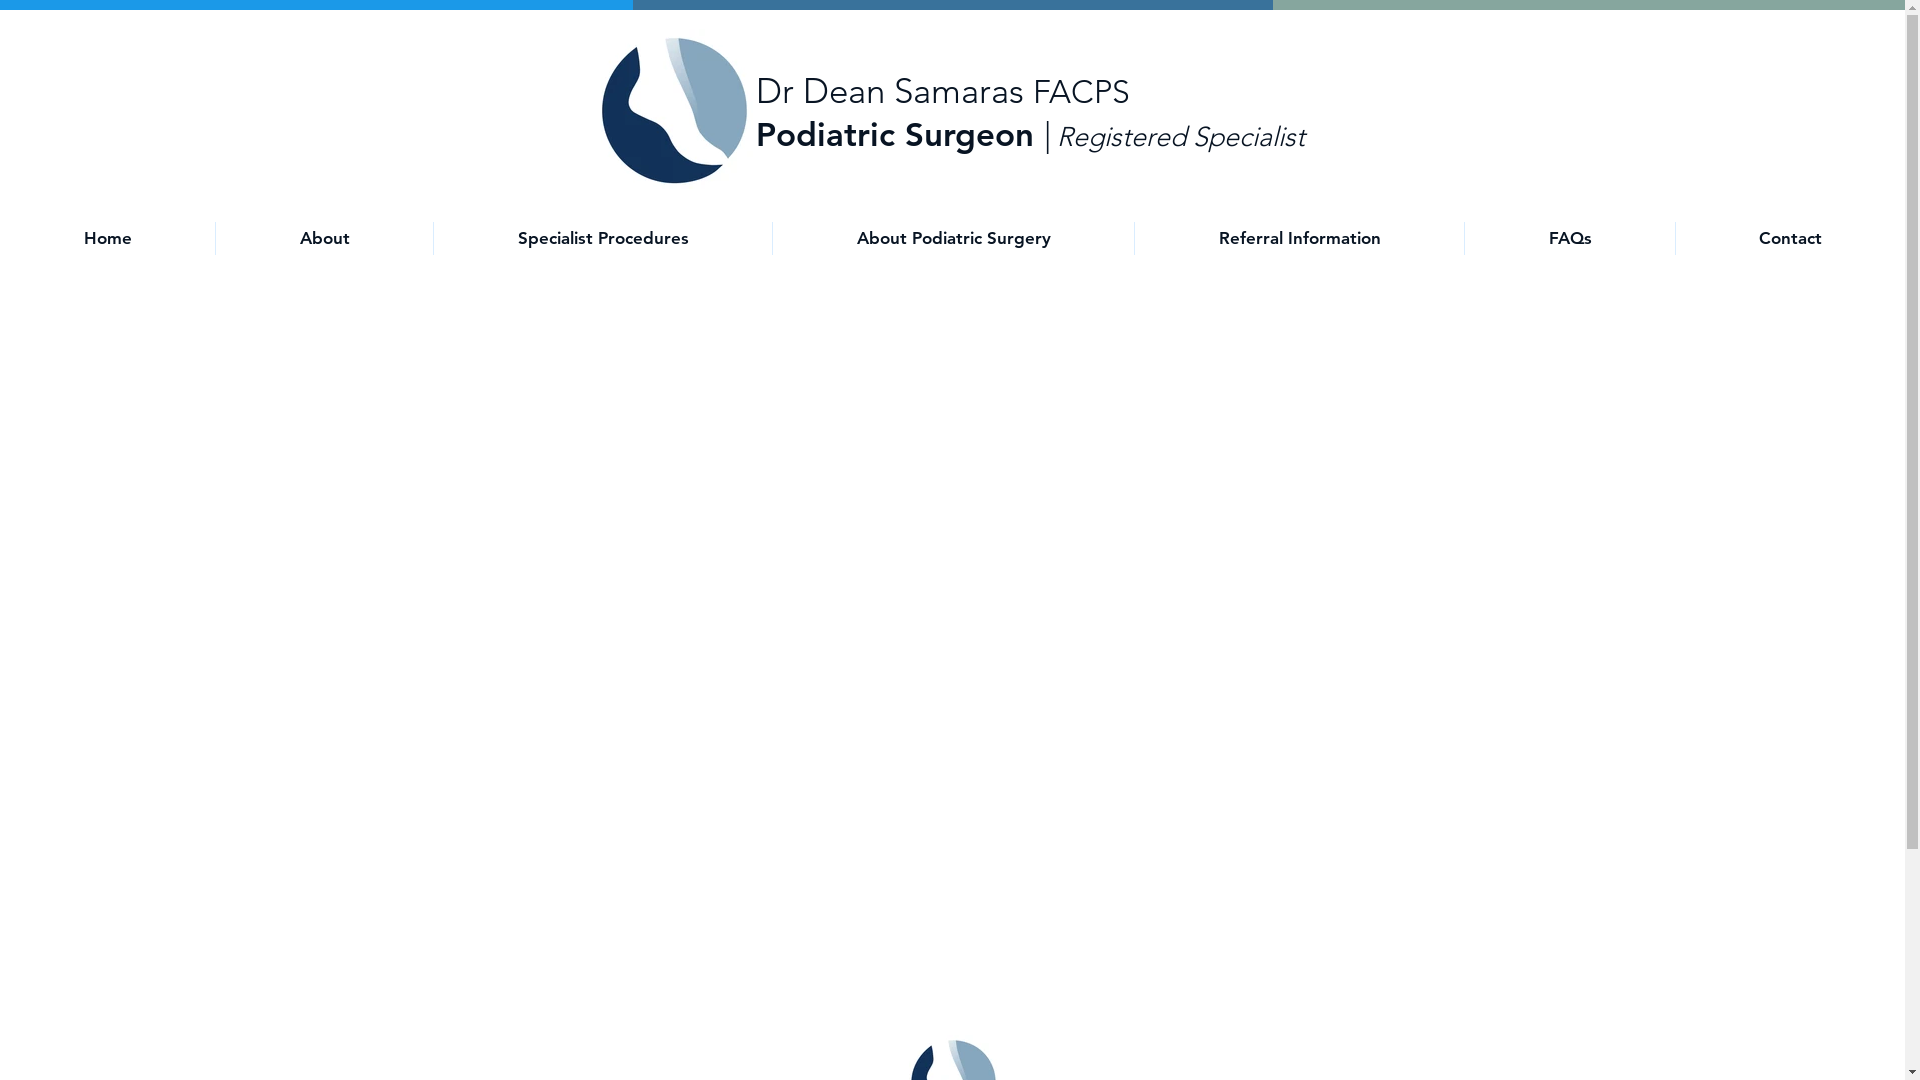  Describe the element at coordinates (1790, 238) in the screenshot. I see `Contact` at that location.